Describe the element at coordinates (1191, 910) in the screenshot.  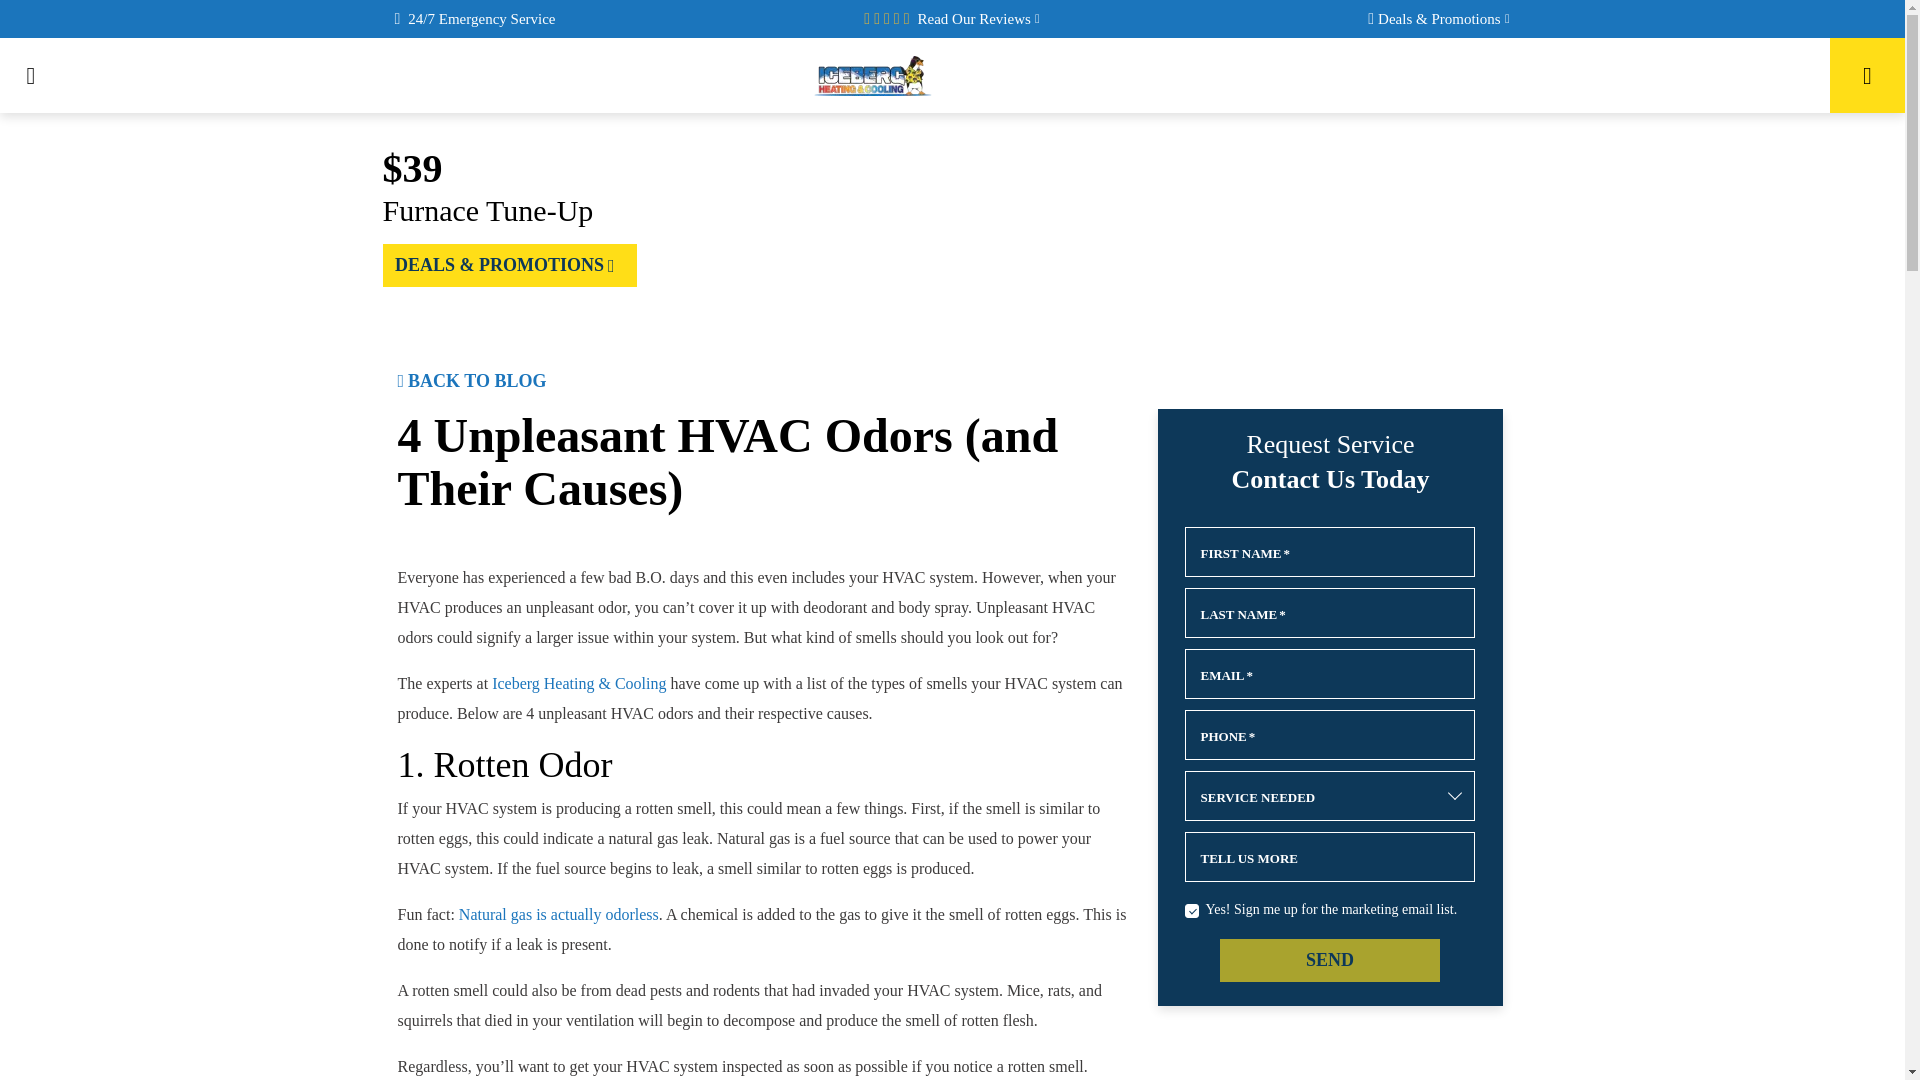
I see `Yes! Sign me up for the marketing email list.` at that location.